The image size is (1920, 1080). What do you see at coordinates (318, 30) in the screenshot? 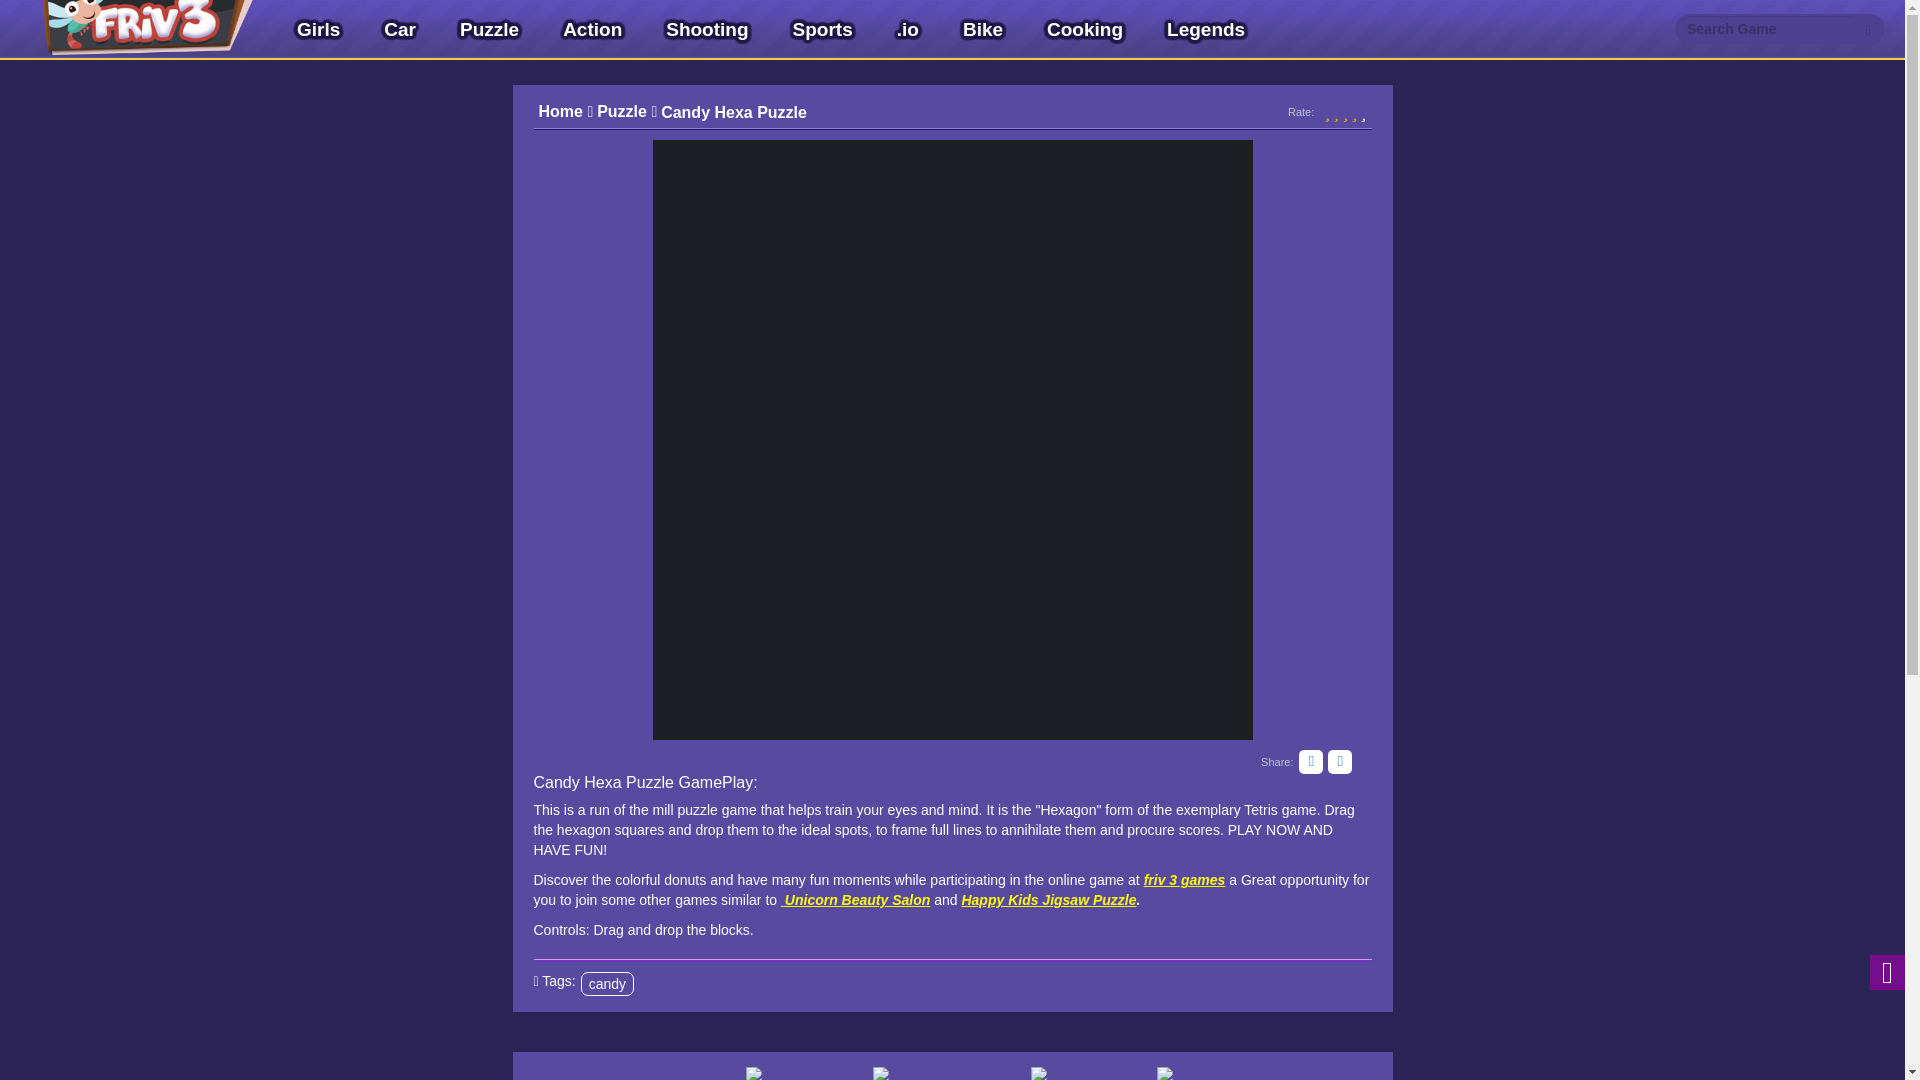
I see `Girls` at bounding box center [318, 30].